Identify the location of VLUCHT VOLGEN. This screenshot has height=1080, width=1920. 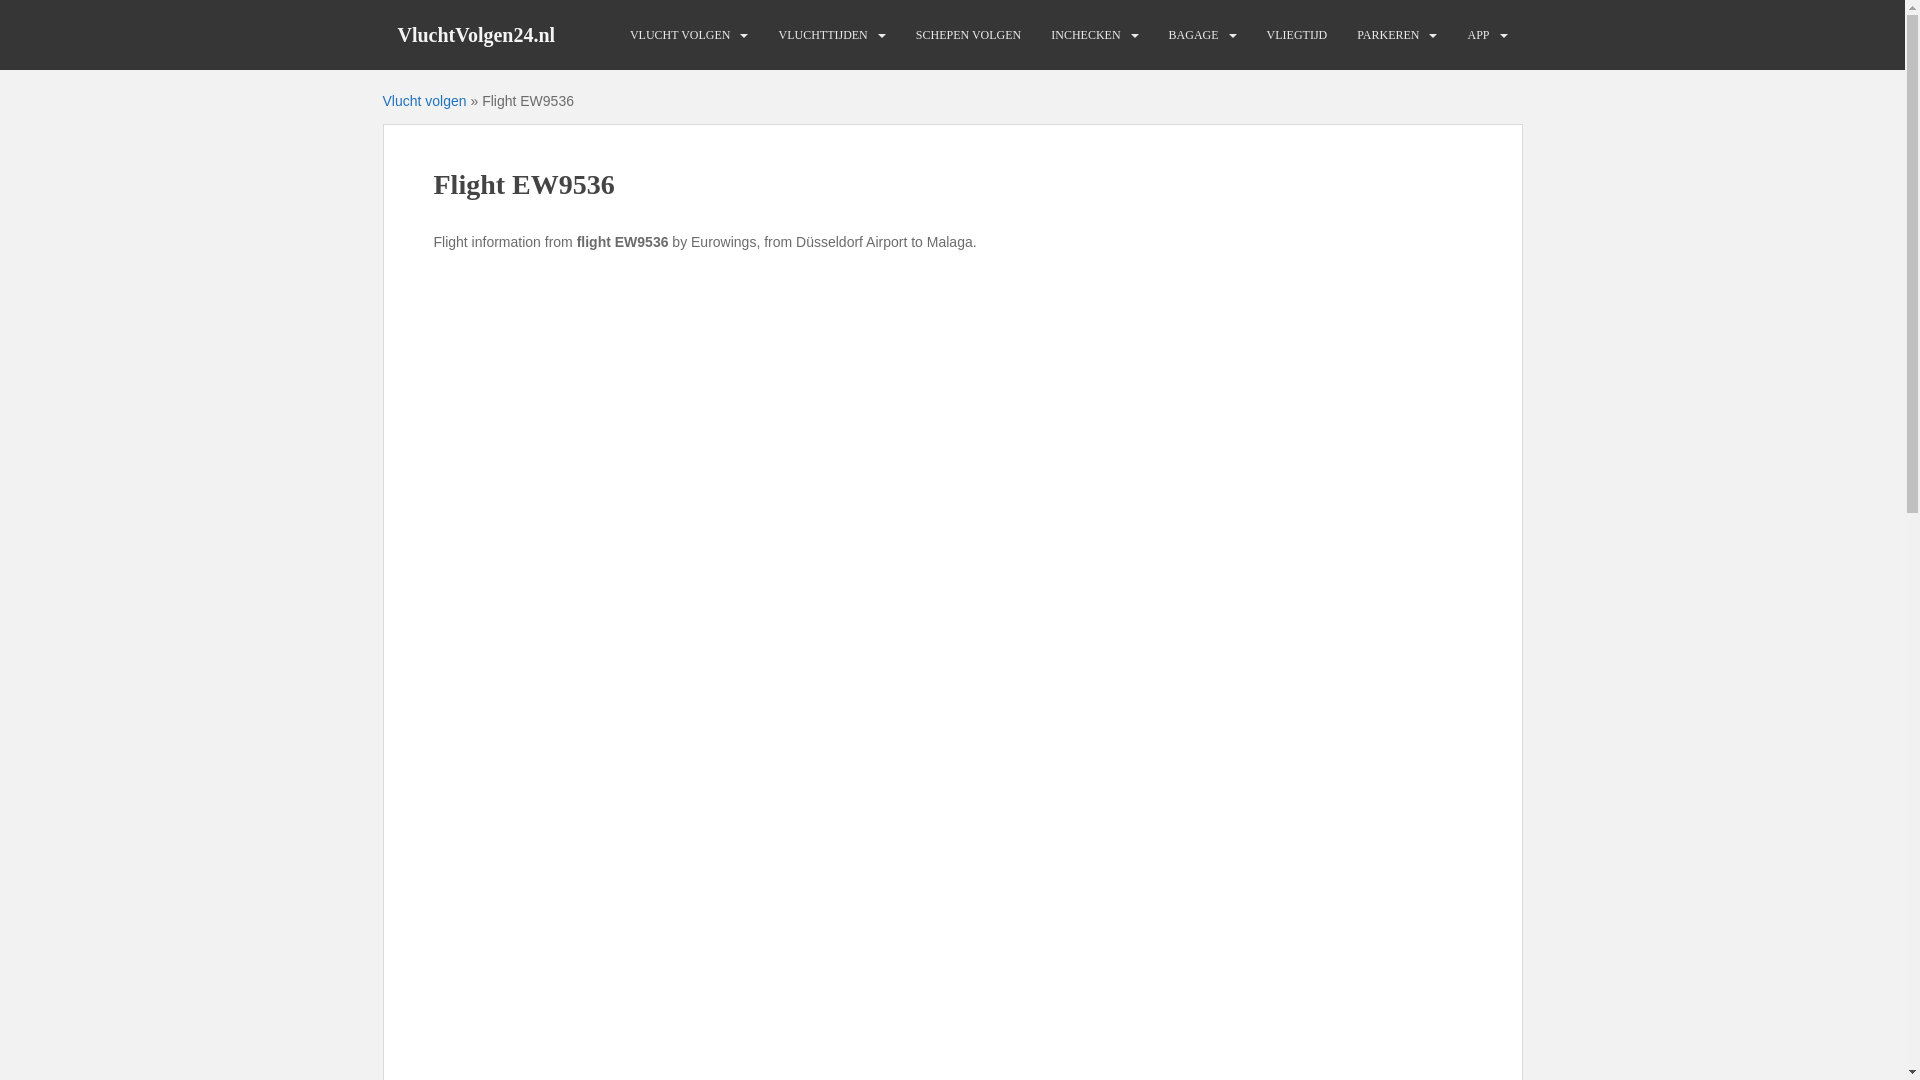
(680, 35).